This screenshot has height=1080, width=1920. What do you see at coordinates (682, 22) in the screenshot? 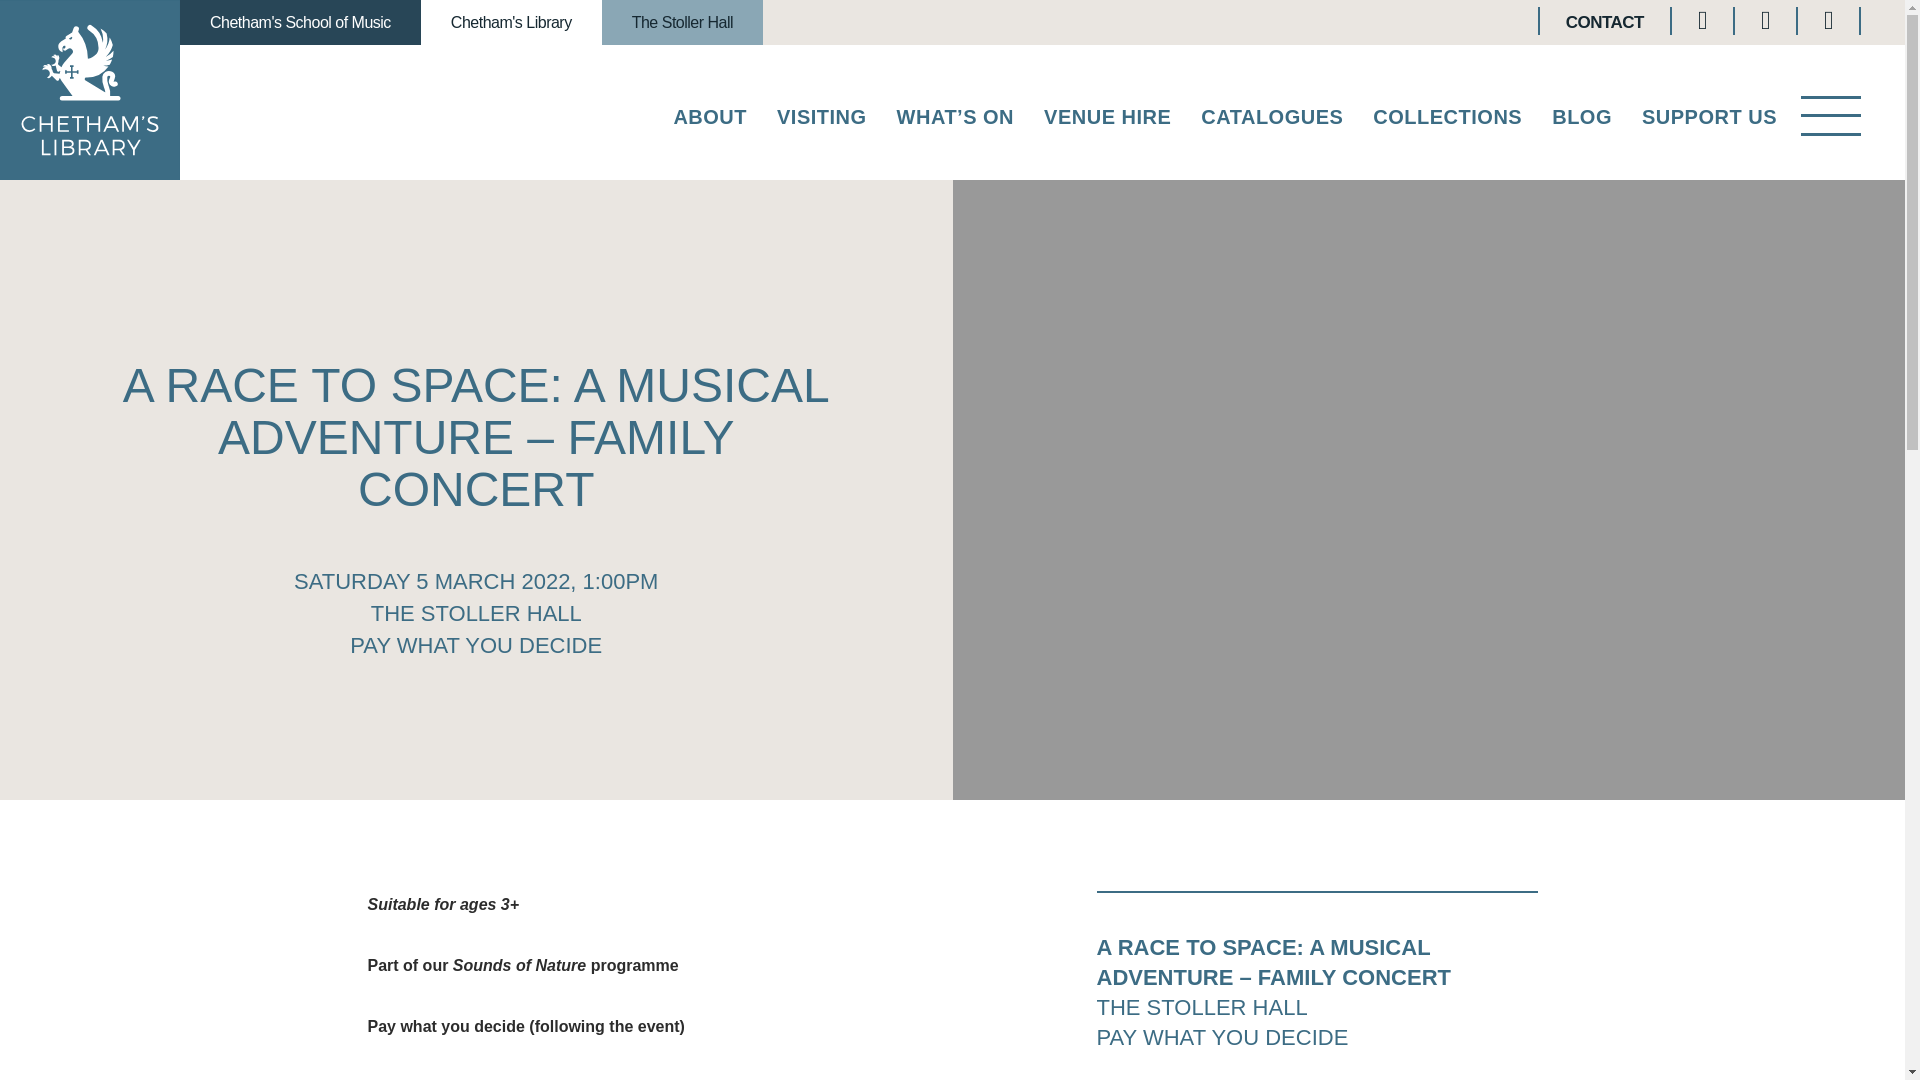
I see `The Stoller Hall` at bounding box center [682, 22].